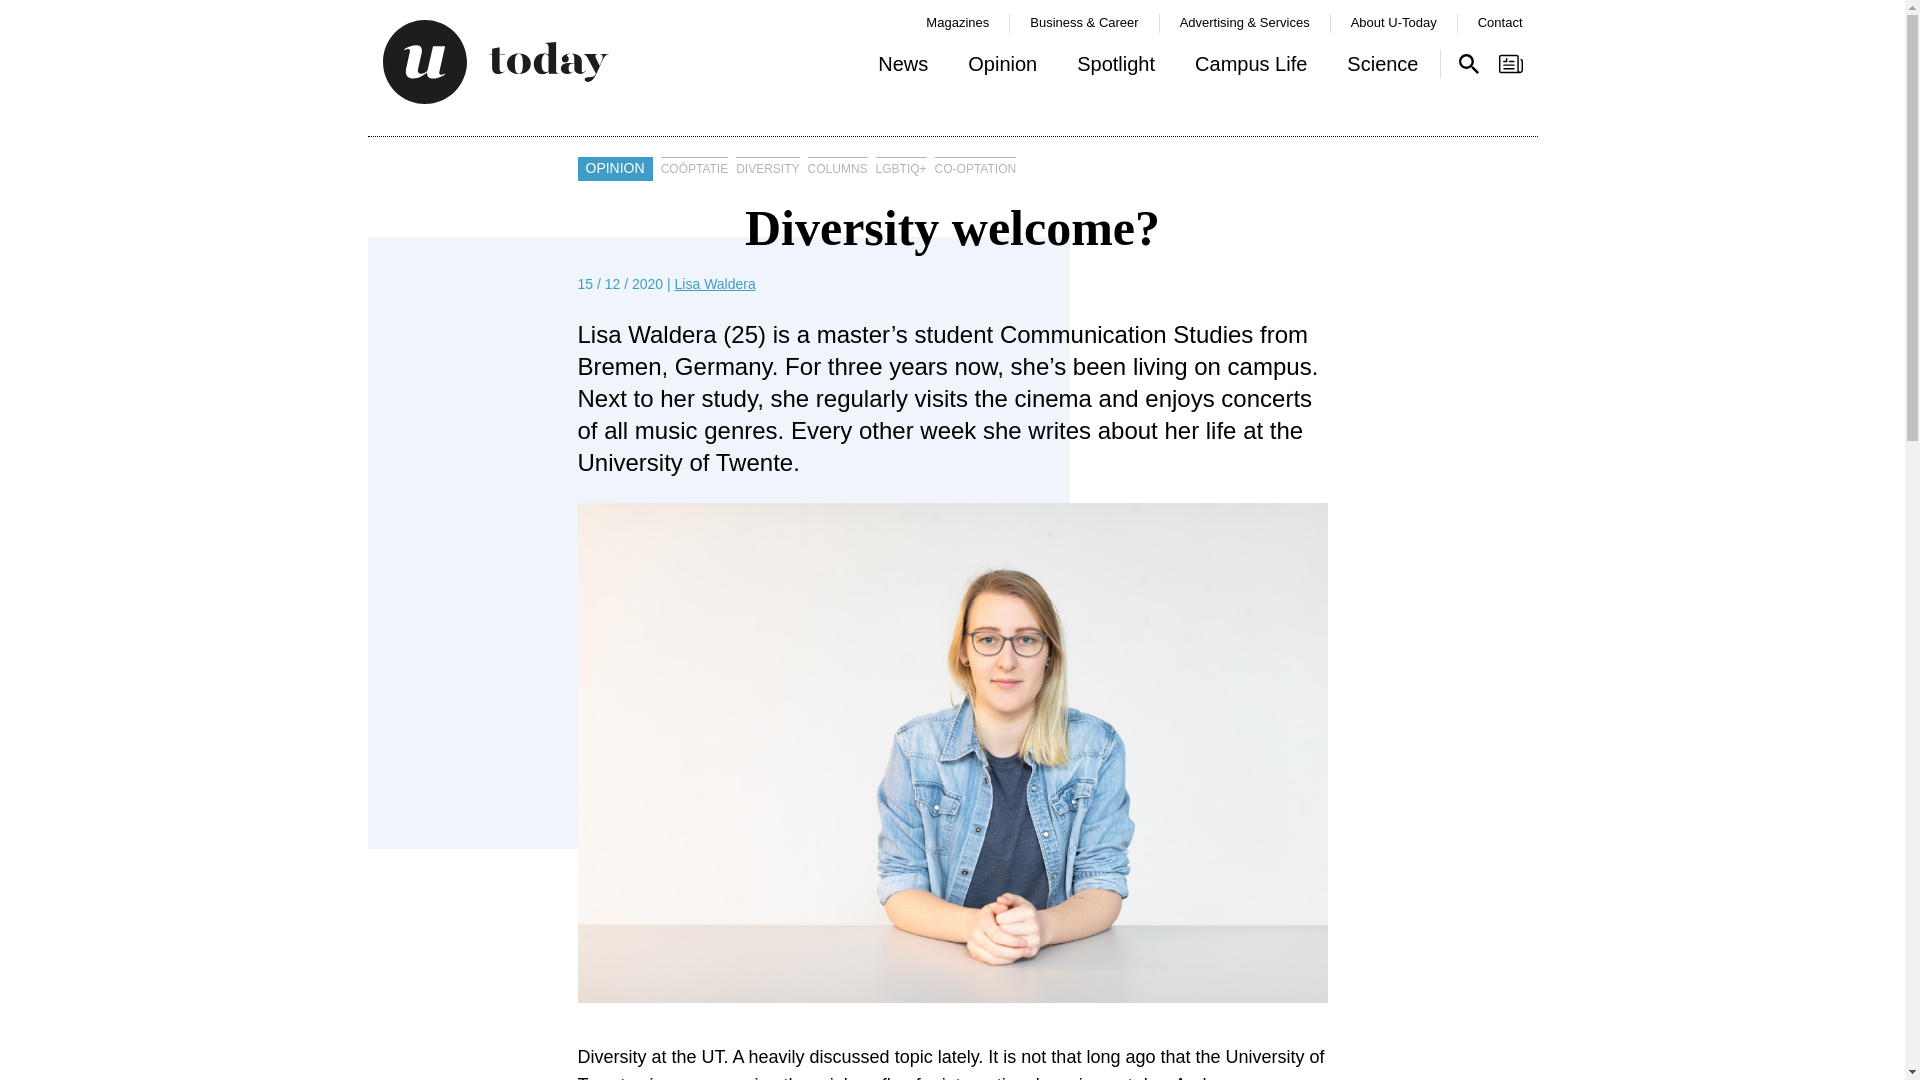 This screenshot has height=1080, width=1920. What do you see at coordinates (1250, 68) in the screenshot?
I see `Campus Life` at bounding box center [1250, 68].